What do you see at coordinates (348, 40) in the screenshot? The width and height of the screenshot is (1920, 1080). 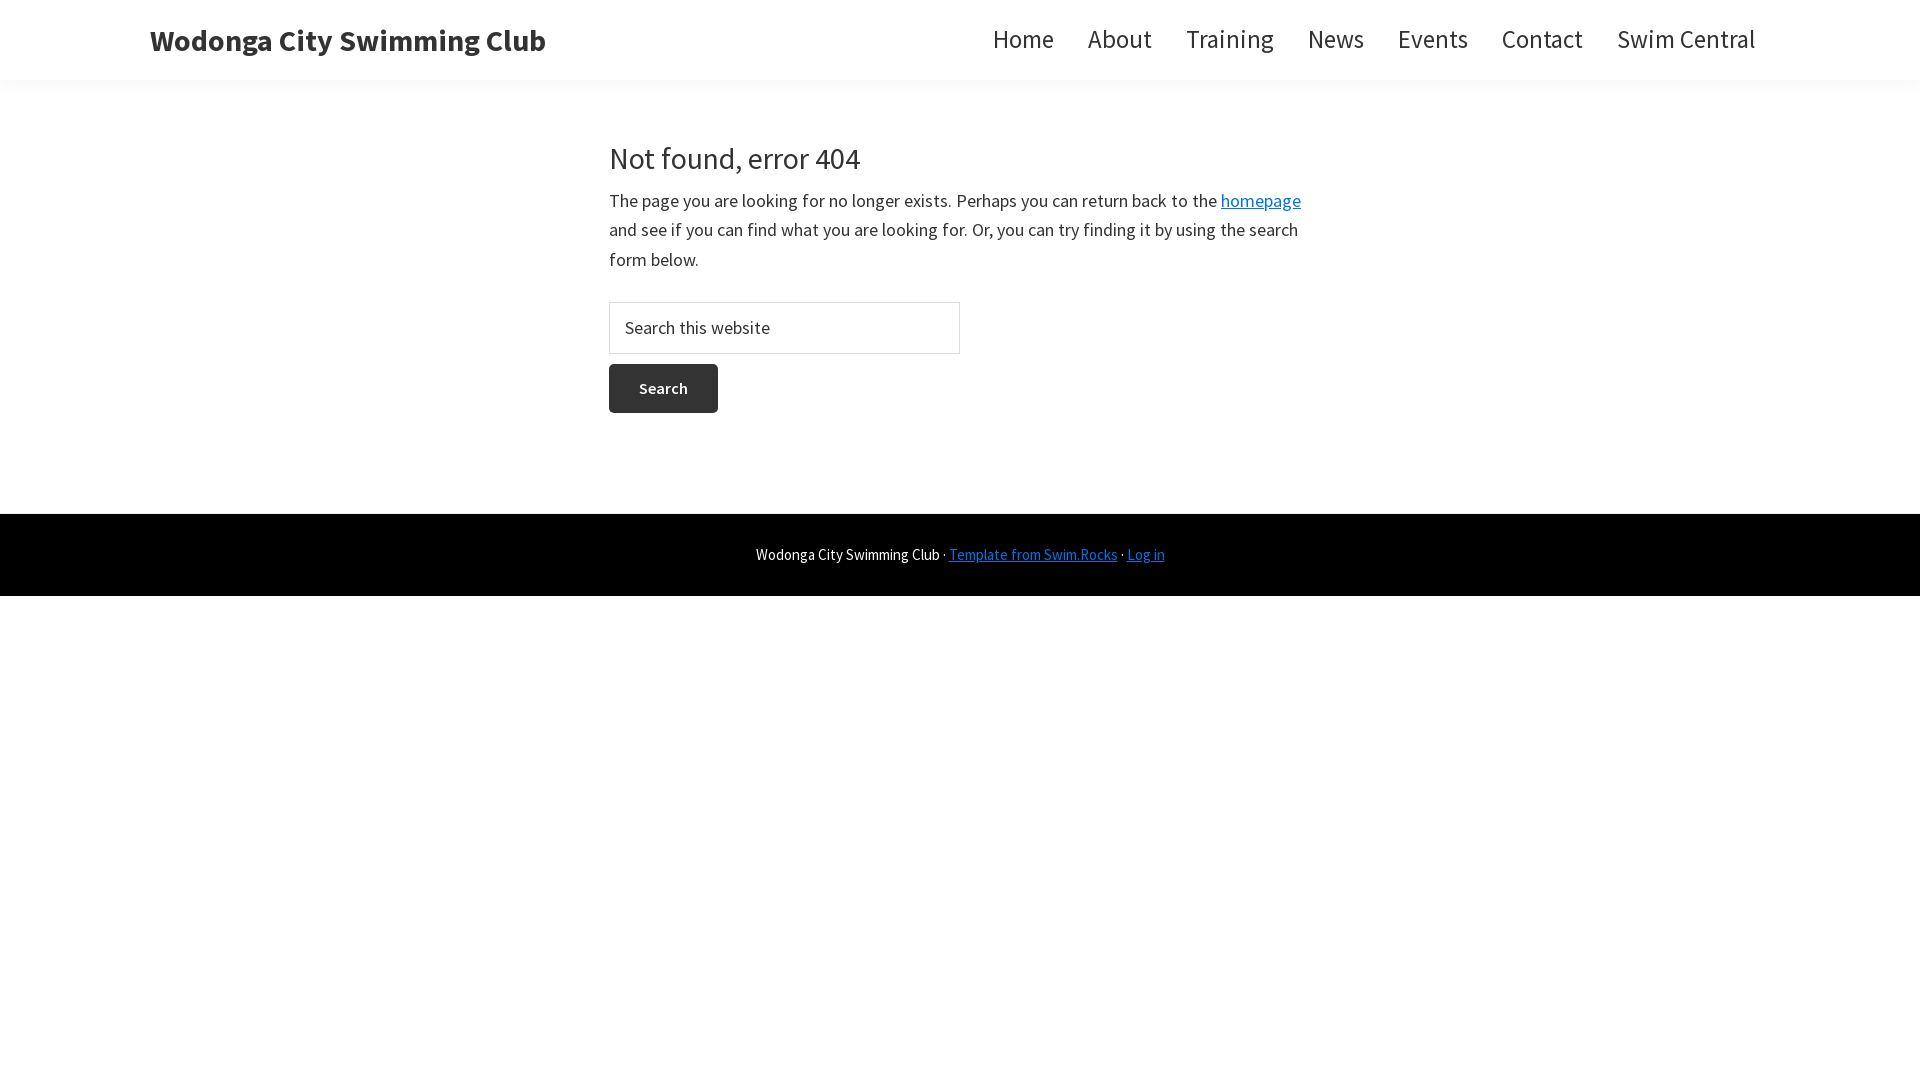 I see `Wodonga City Swimming Club` at bounding box center [348, 40].